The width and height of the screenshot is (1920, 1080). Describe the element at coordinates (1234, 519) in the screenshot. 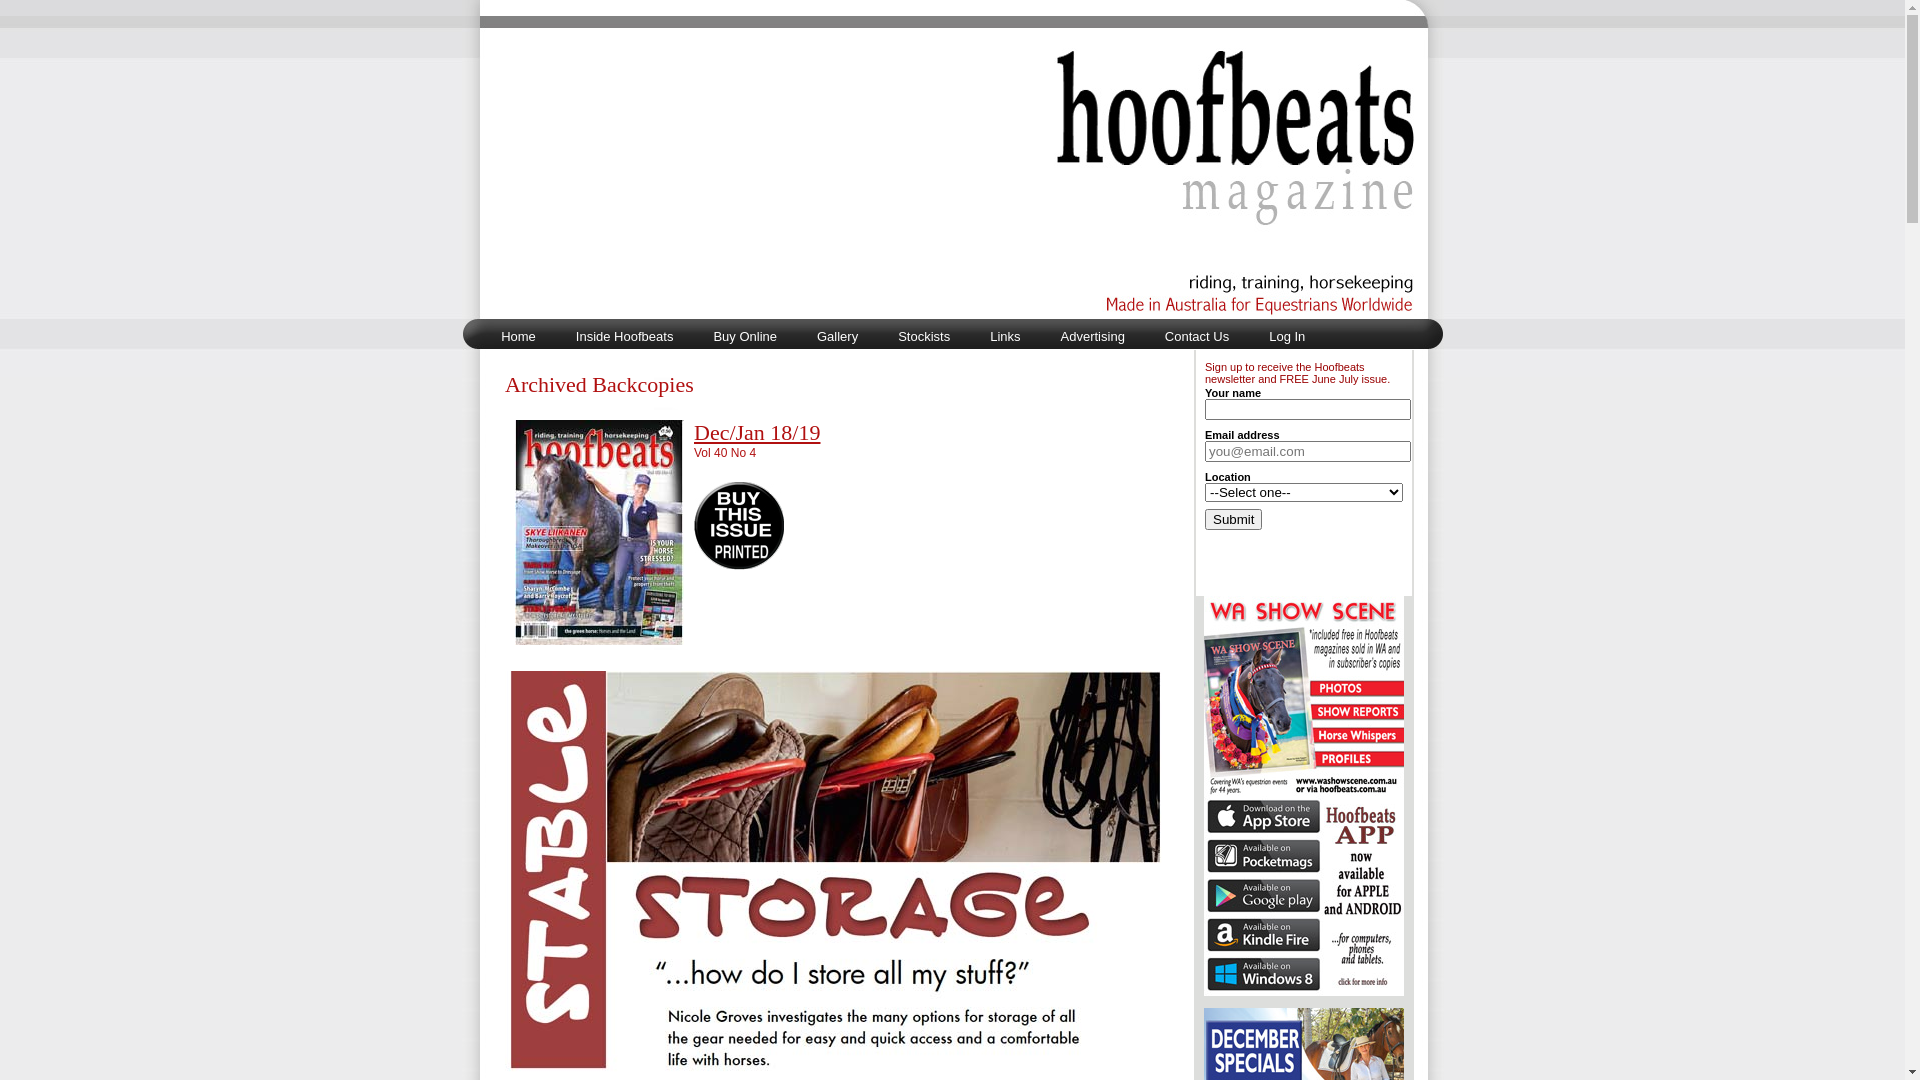

I see `Submit` at that location.